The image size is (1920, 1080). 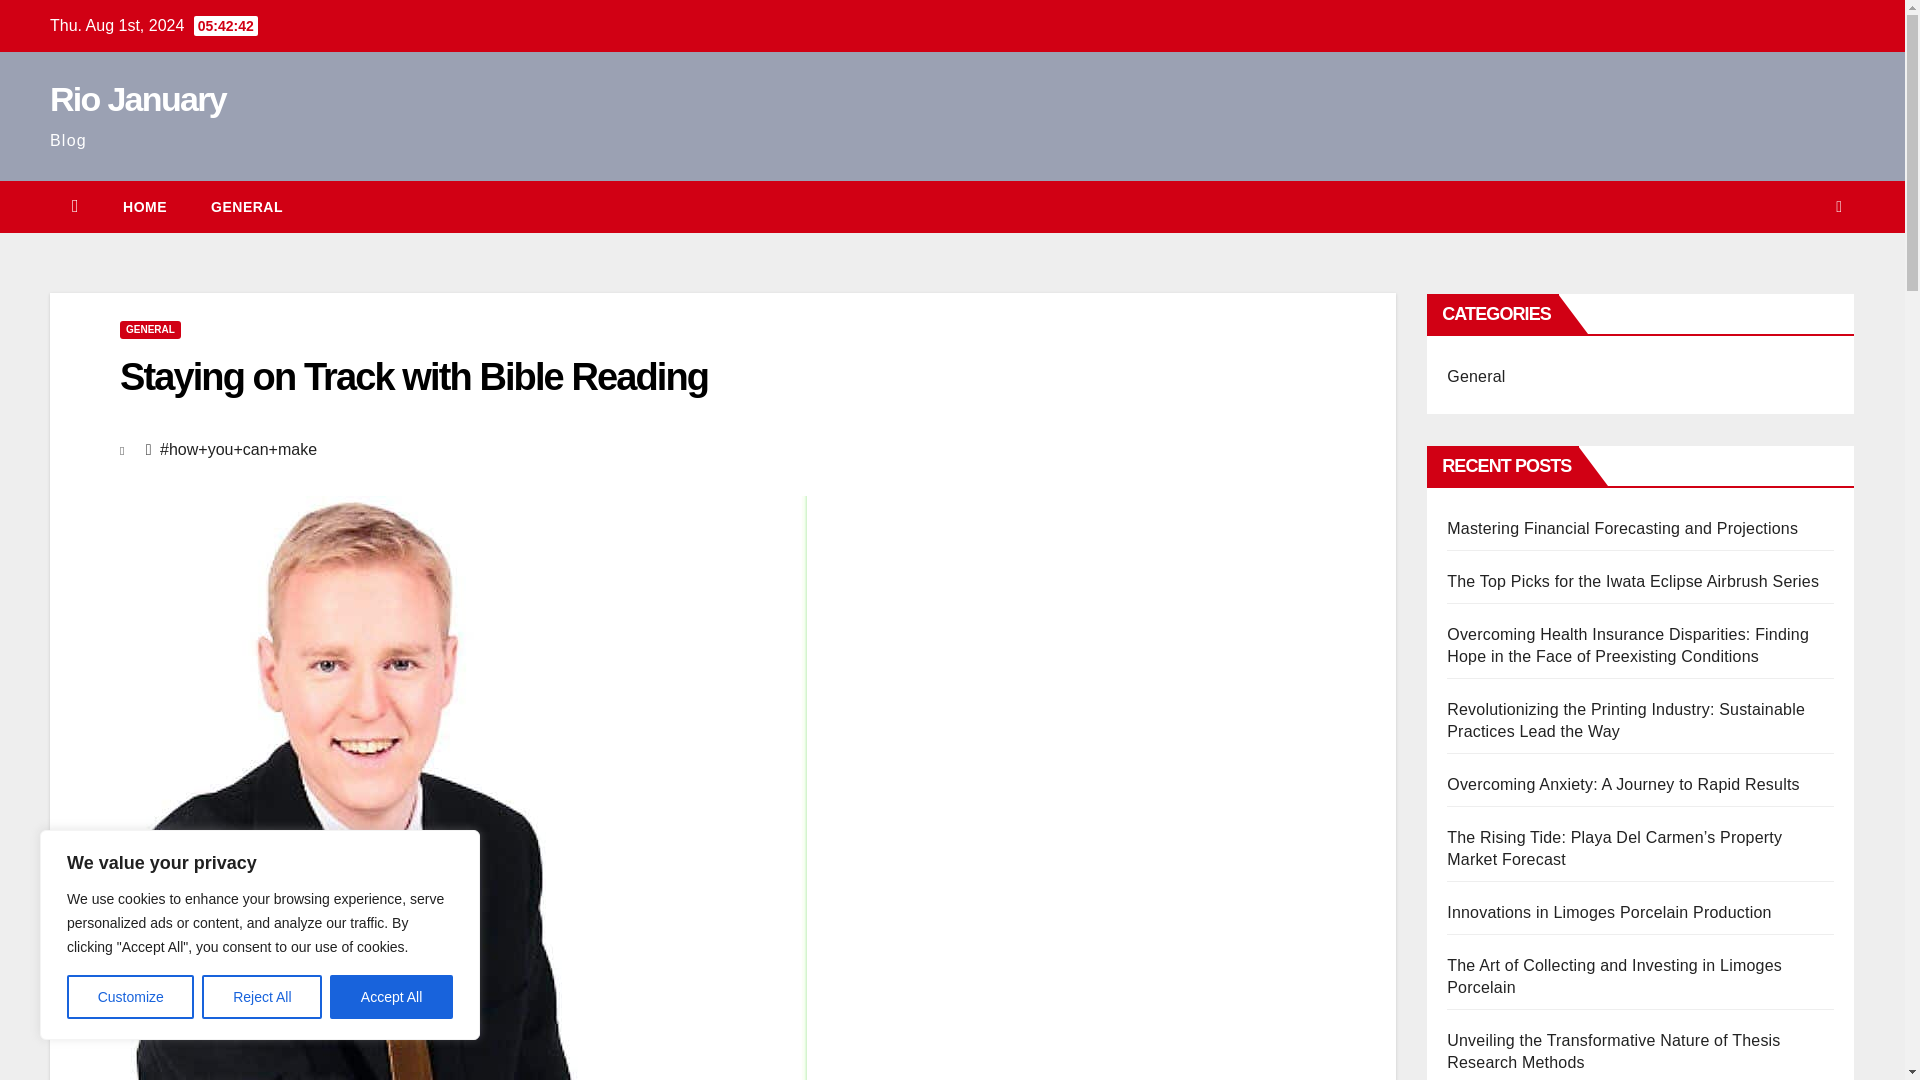 What do you see at coordinates (262, 997) in the screenshot?
I see `Reject All` at bounding box center [262, 997].